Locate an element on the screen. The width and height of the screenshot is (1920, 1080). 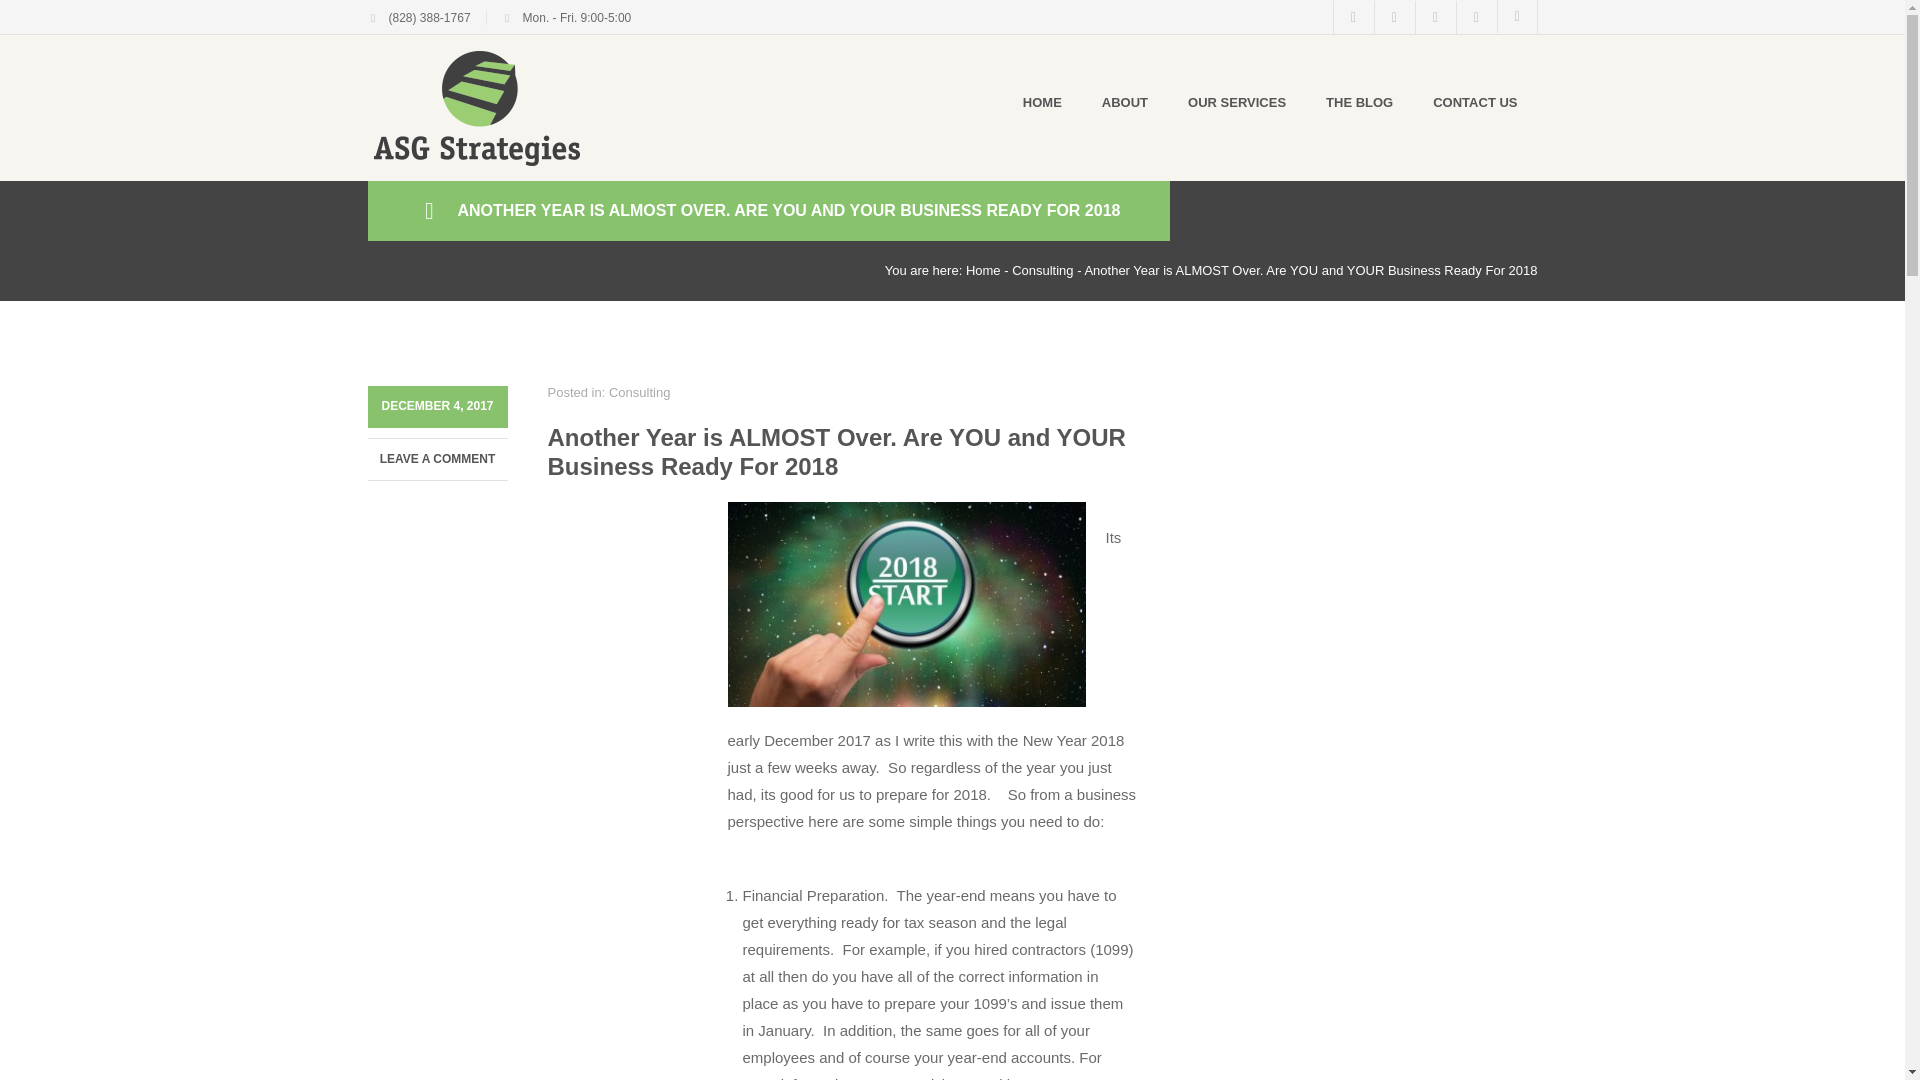
Consulting is located at coordinates (1042, 270).